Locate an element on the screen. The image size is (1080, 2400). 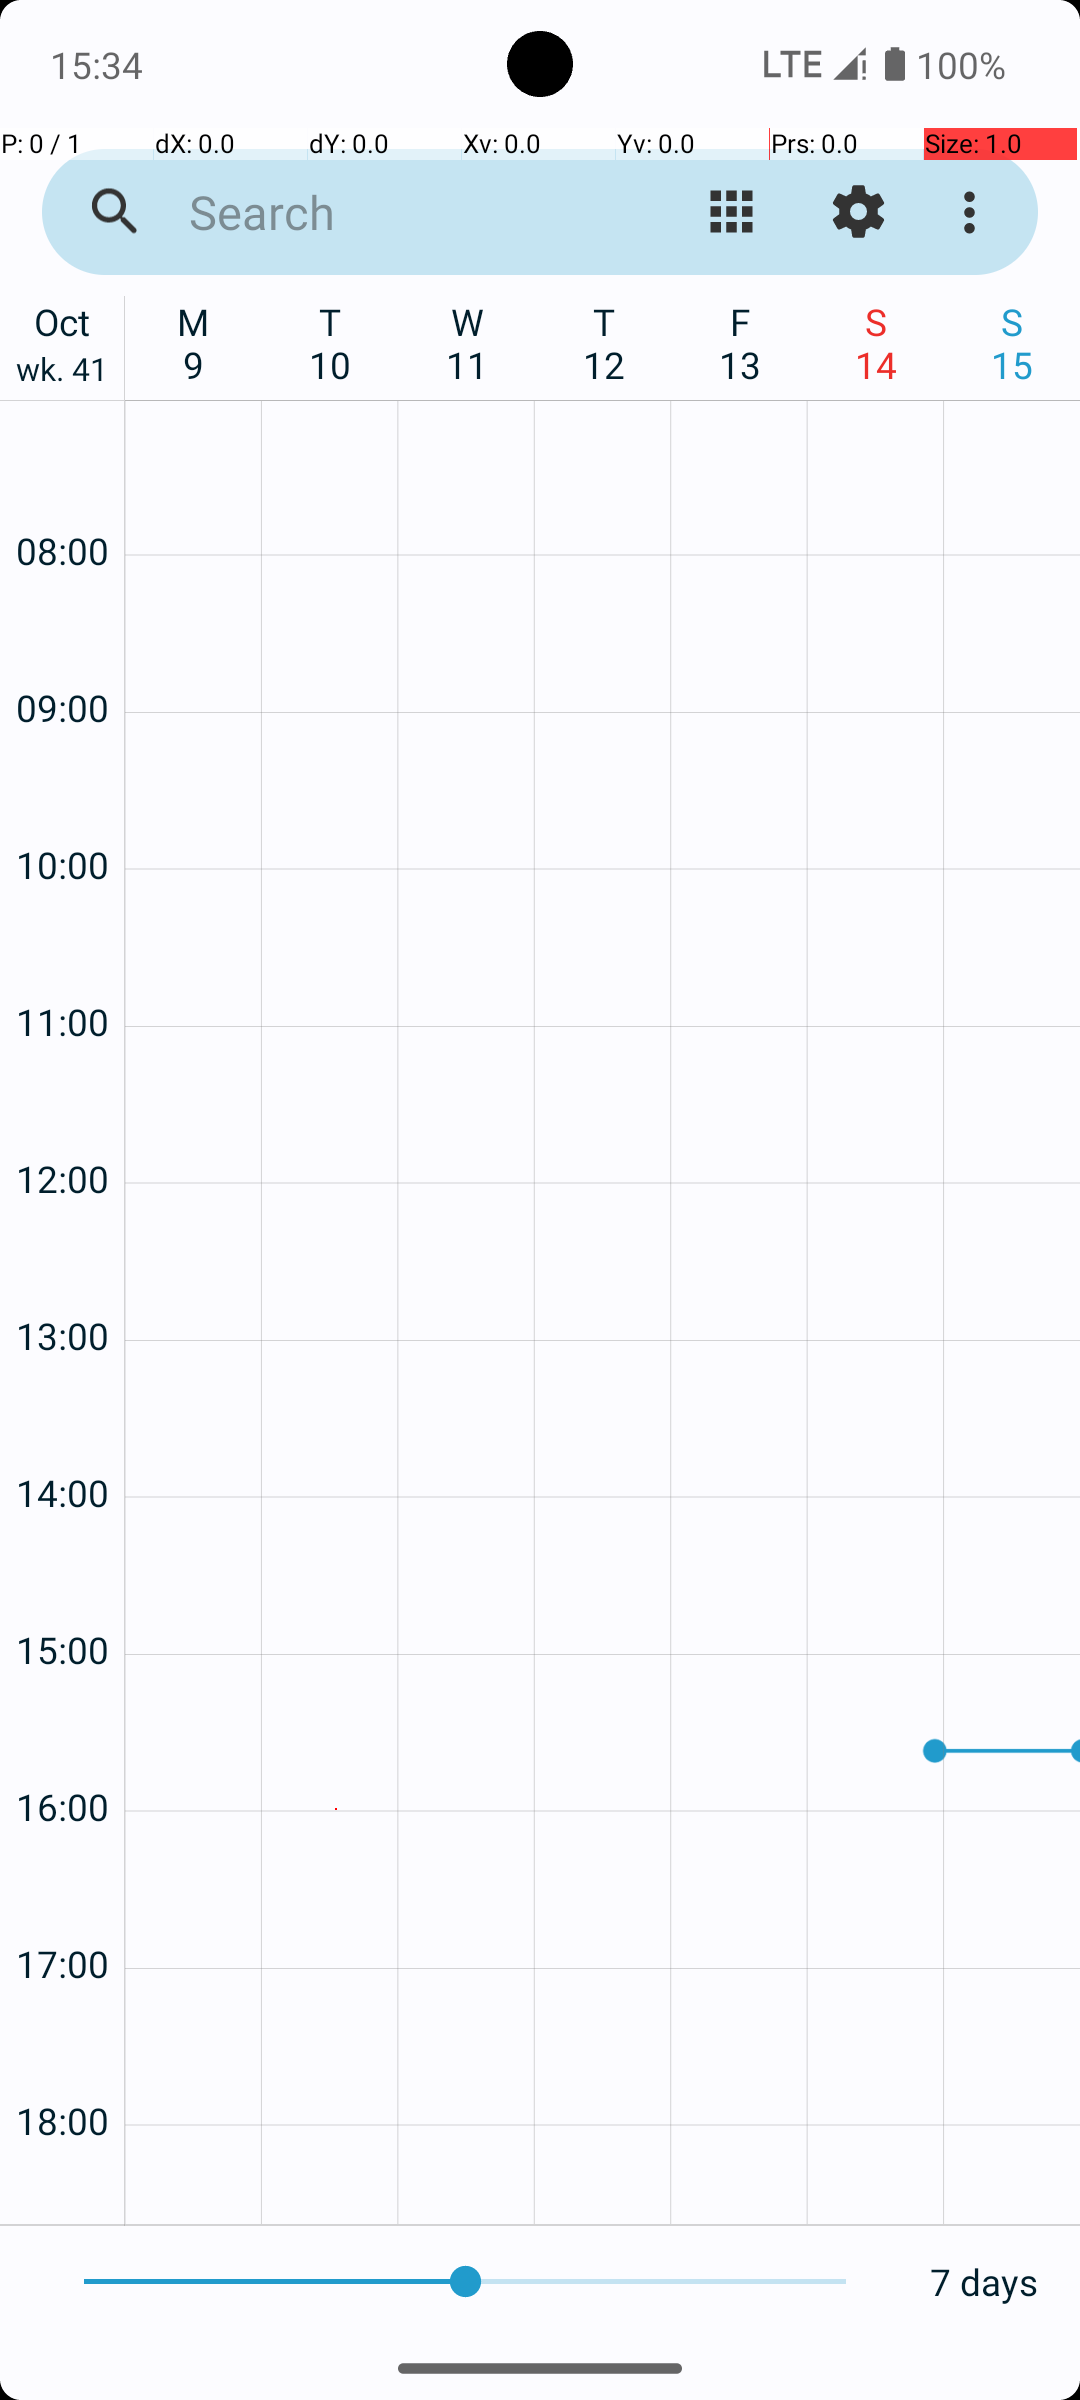
W
11 is located at coordinates (468, 343).